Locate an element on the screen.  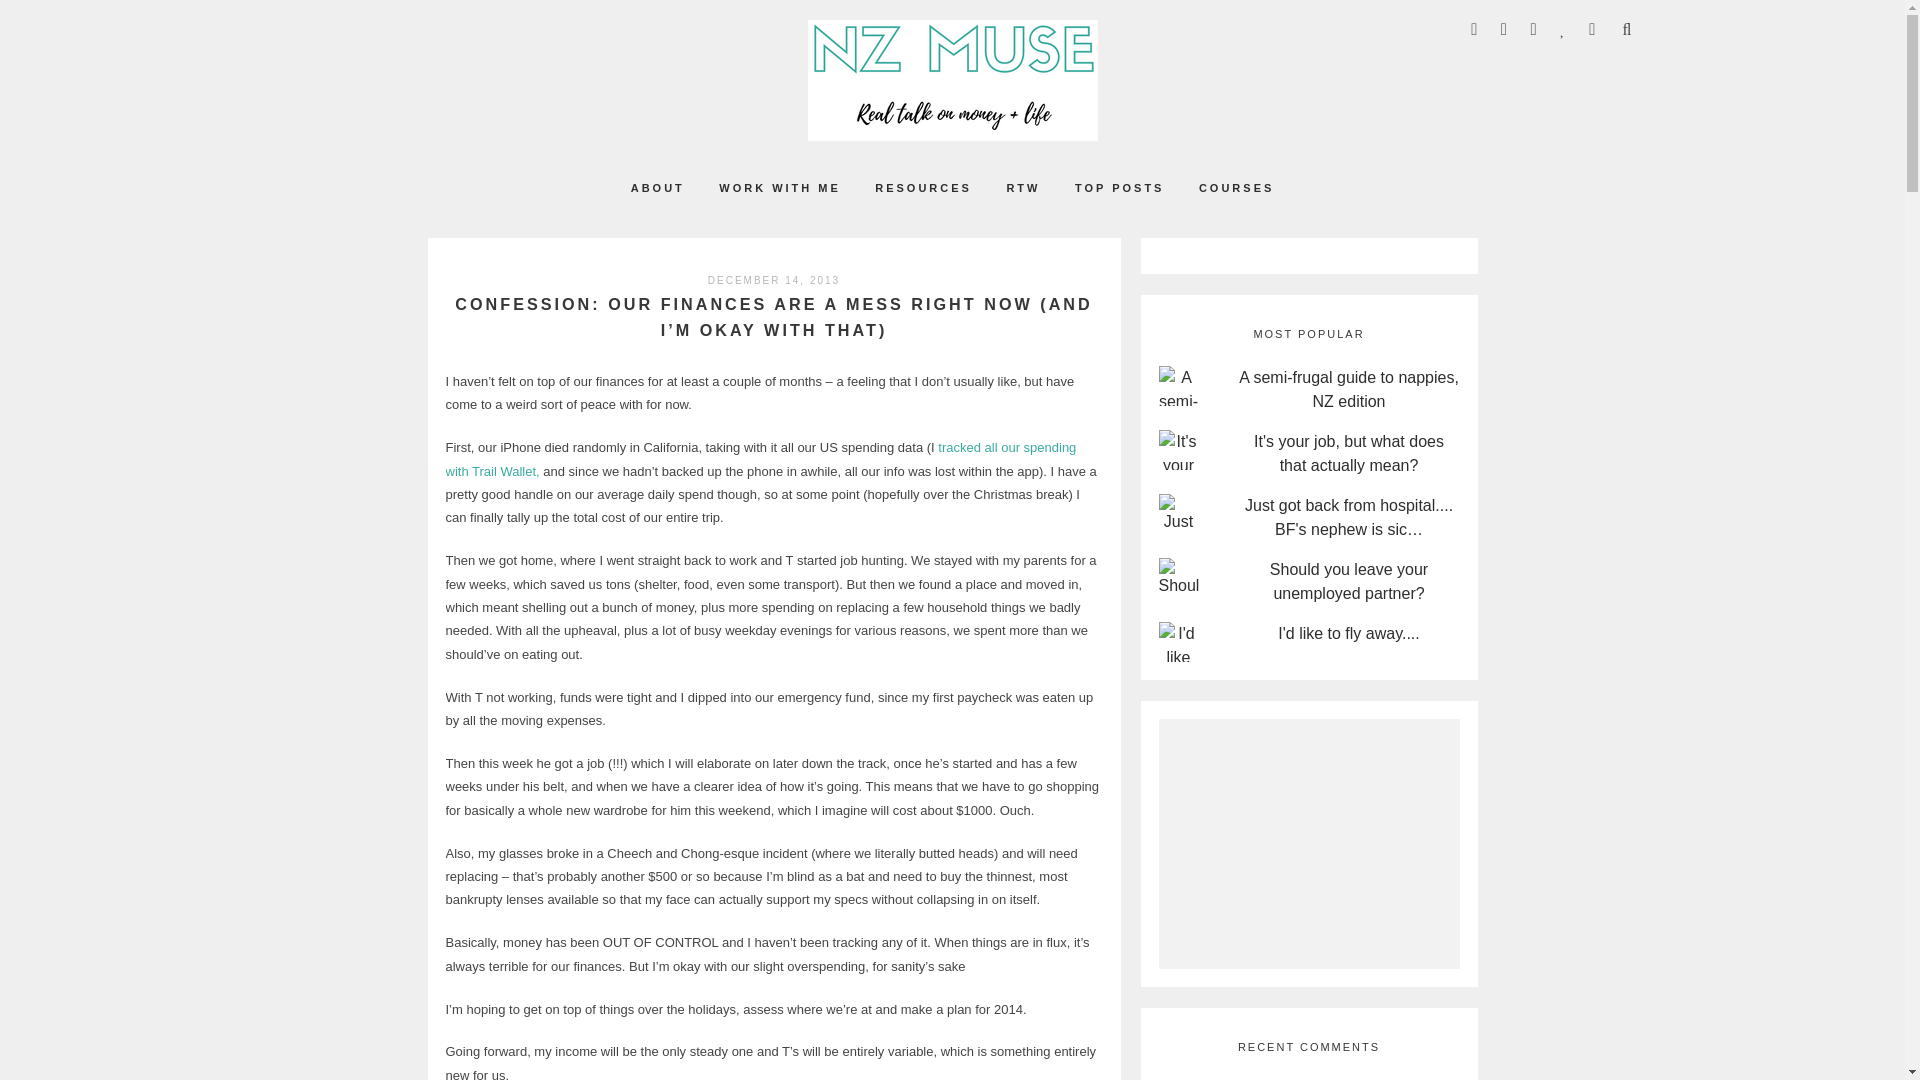
A semi-frugal guide to nappies, NZ edition is located at coordinates (1348, 396).